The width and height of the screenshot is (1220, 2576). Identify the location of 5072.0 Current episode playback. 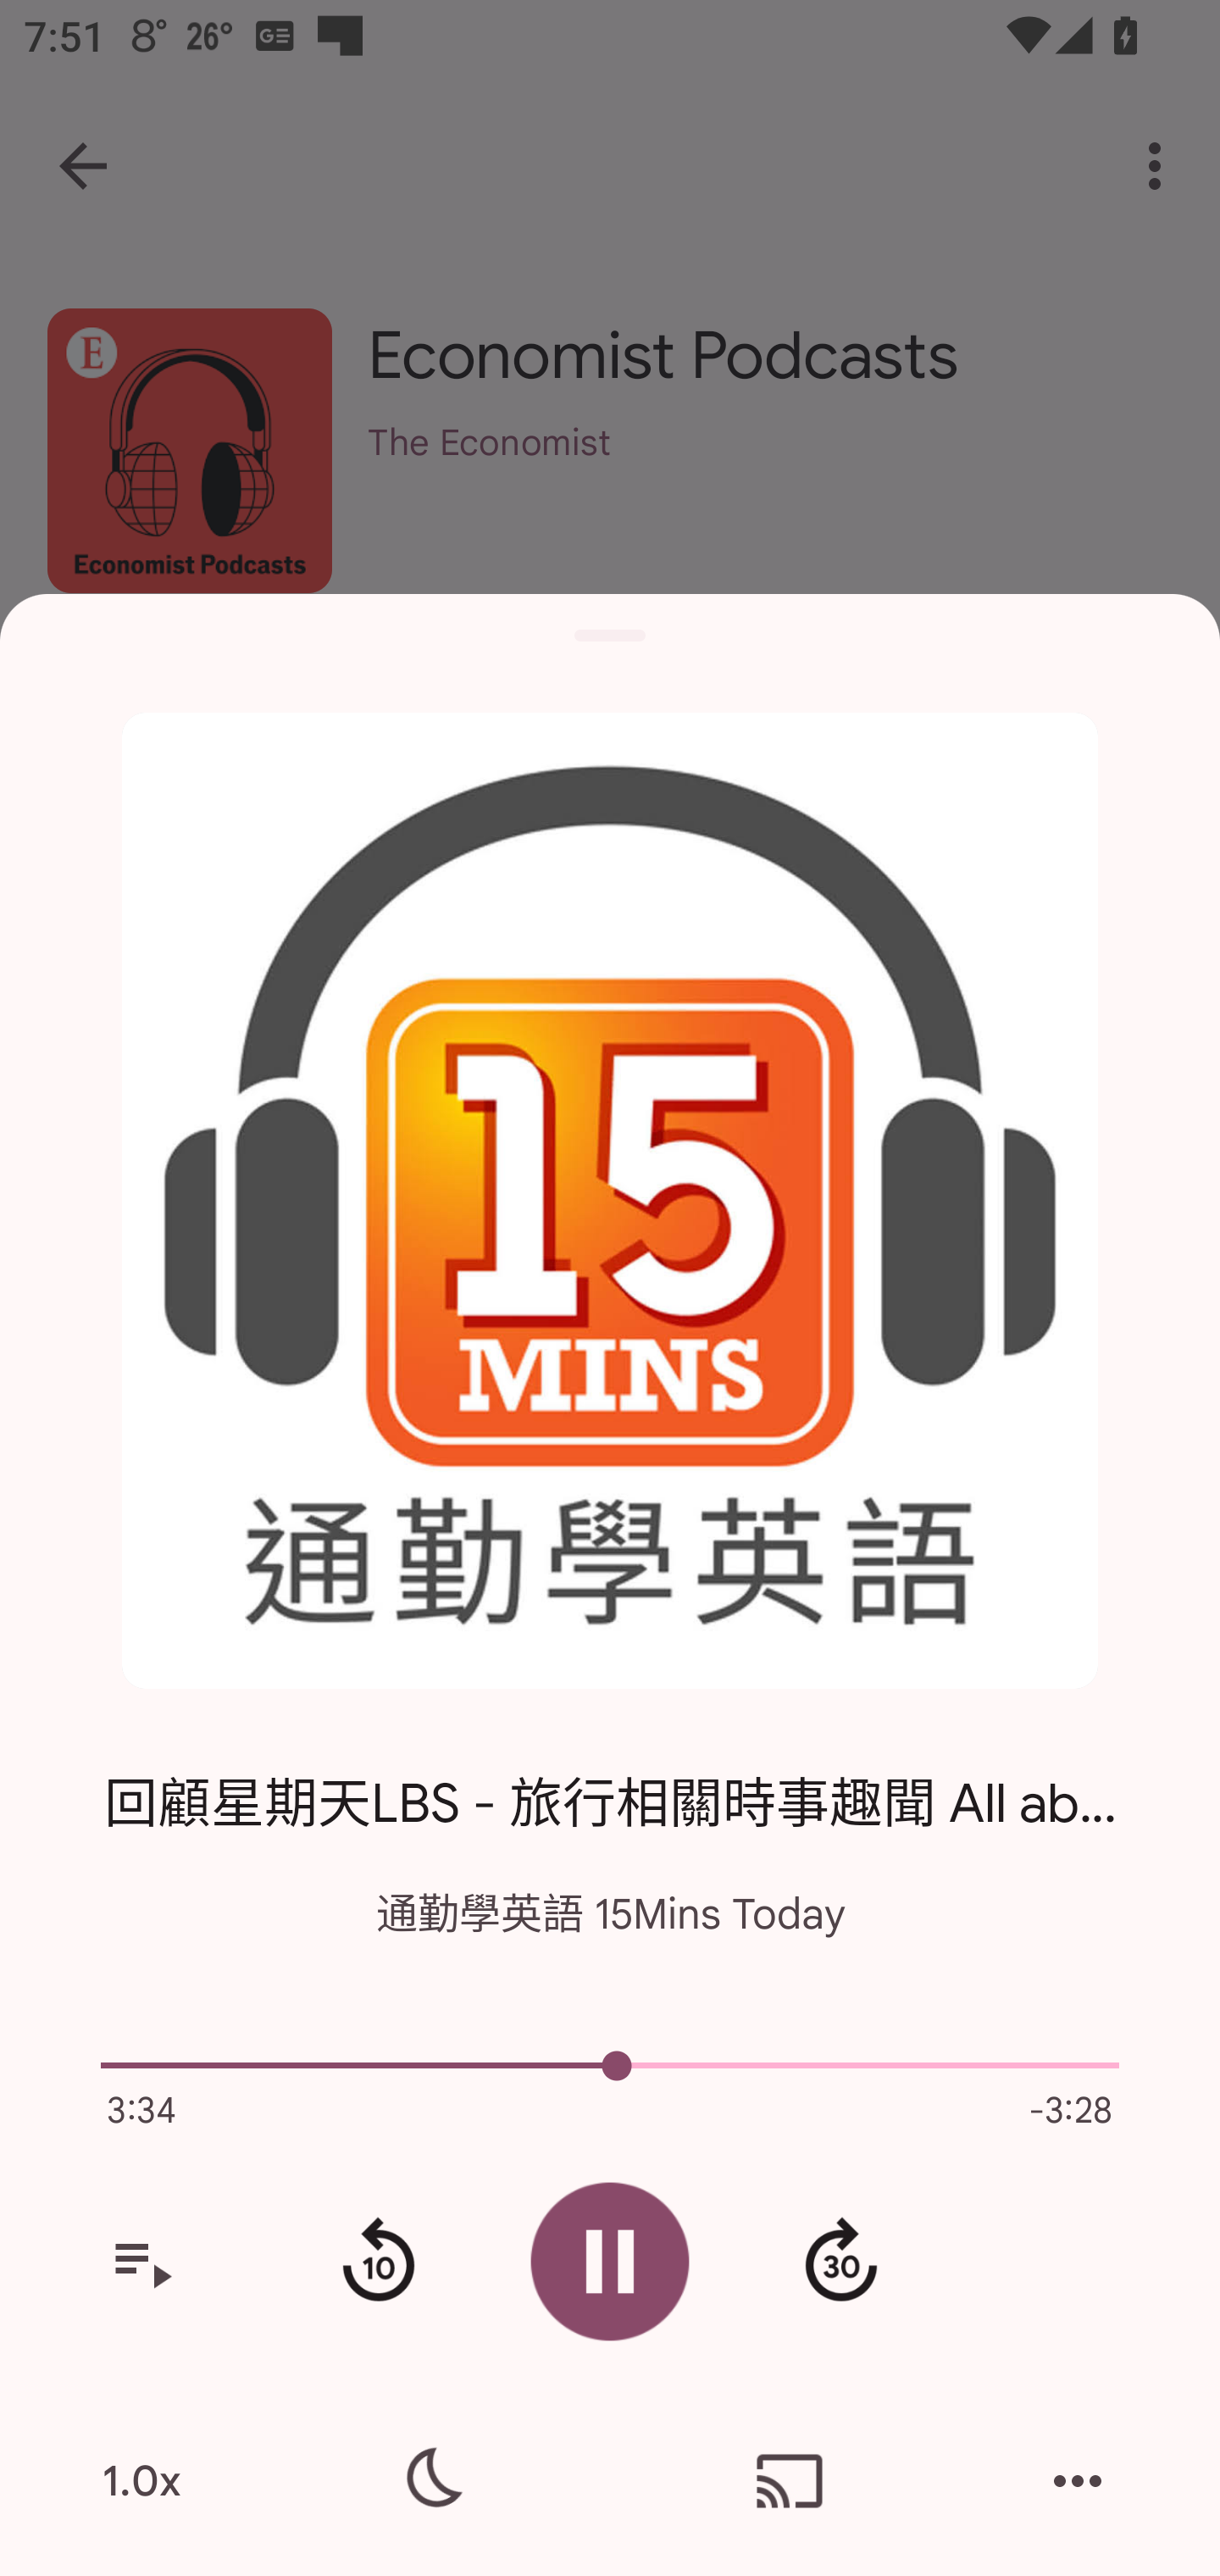
(610, 2066).